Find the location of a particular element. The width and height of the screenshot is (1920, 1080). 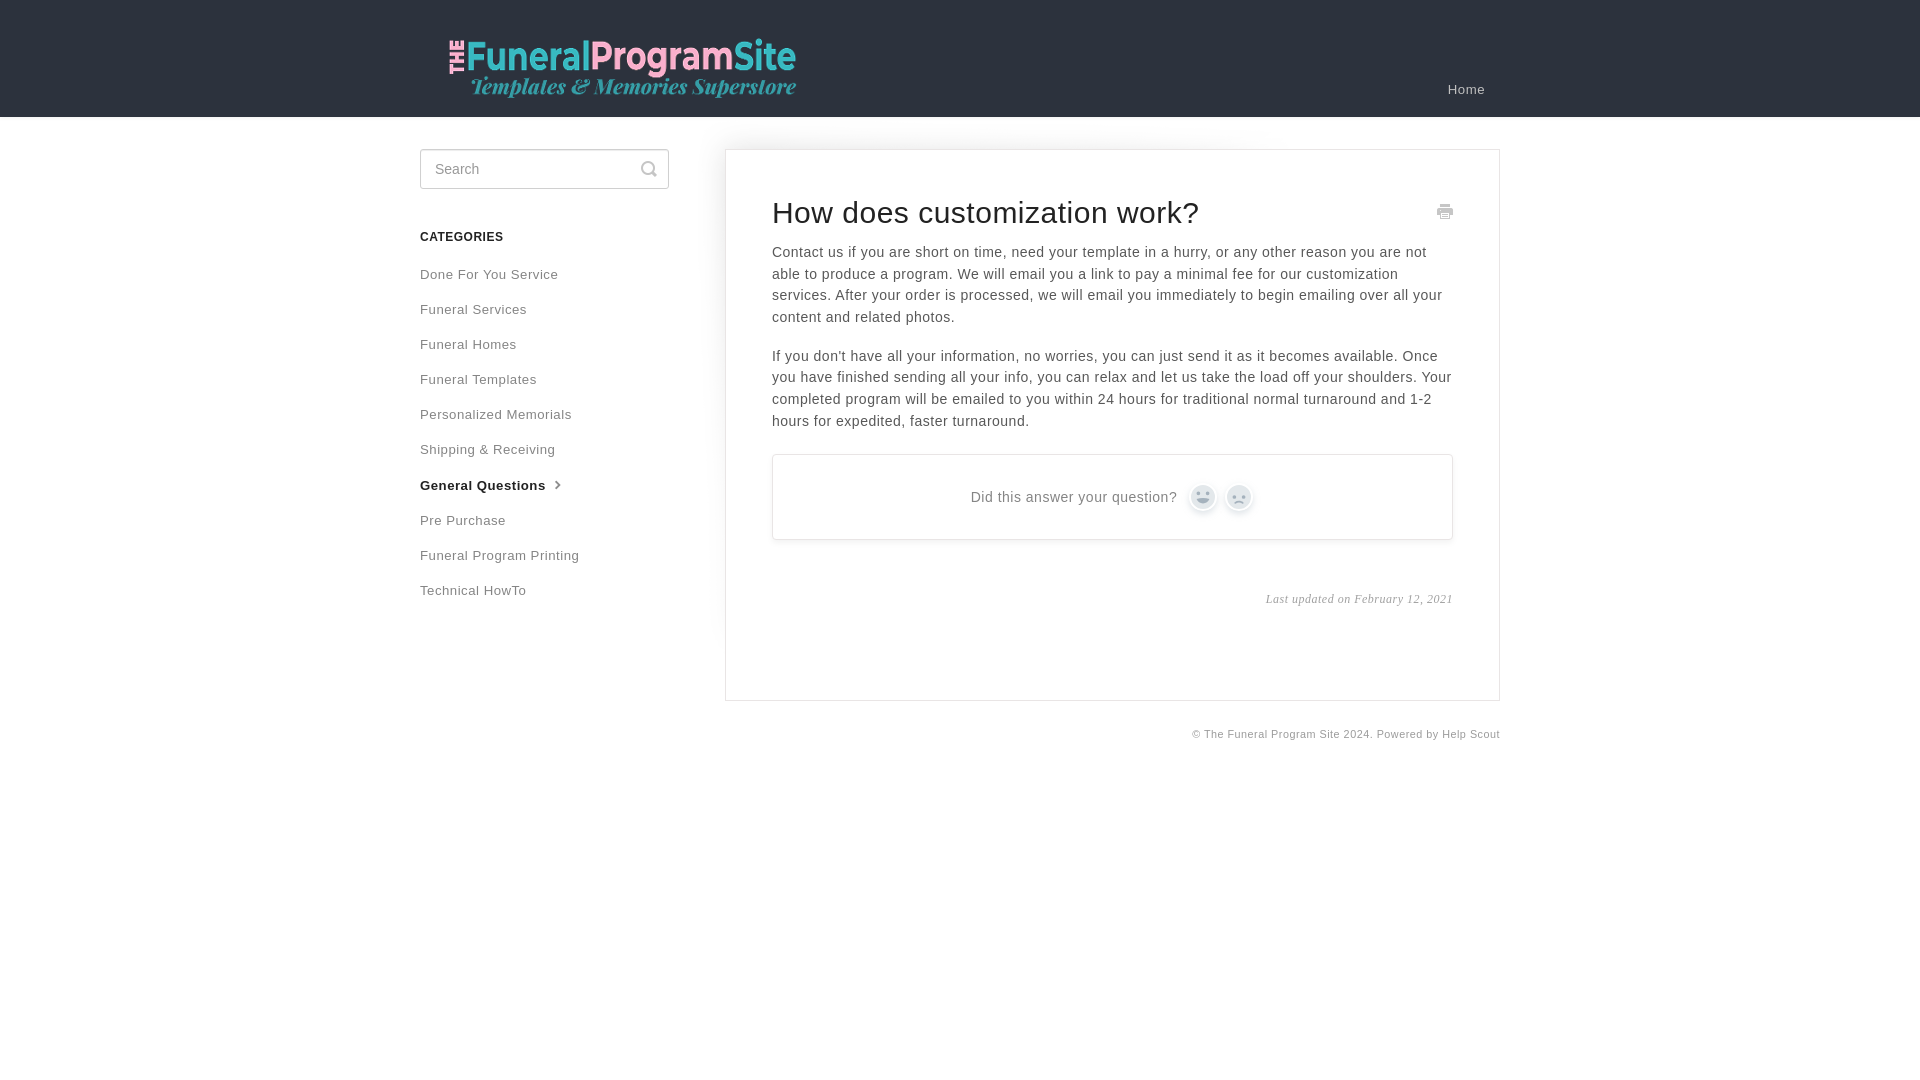

Funeral Services is located at coordinates (480, 310).